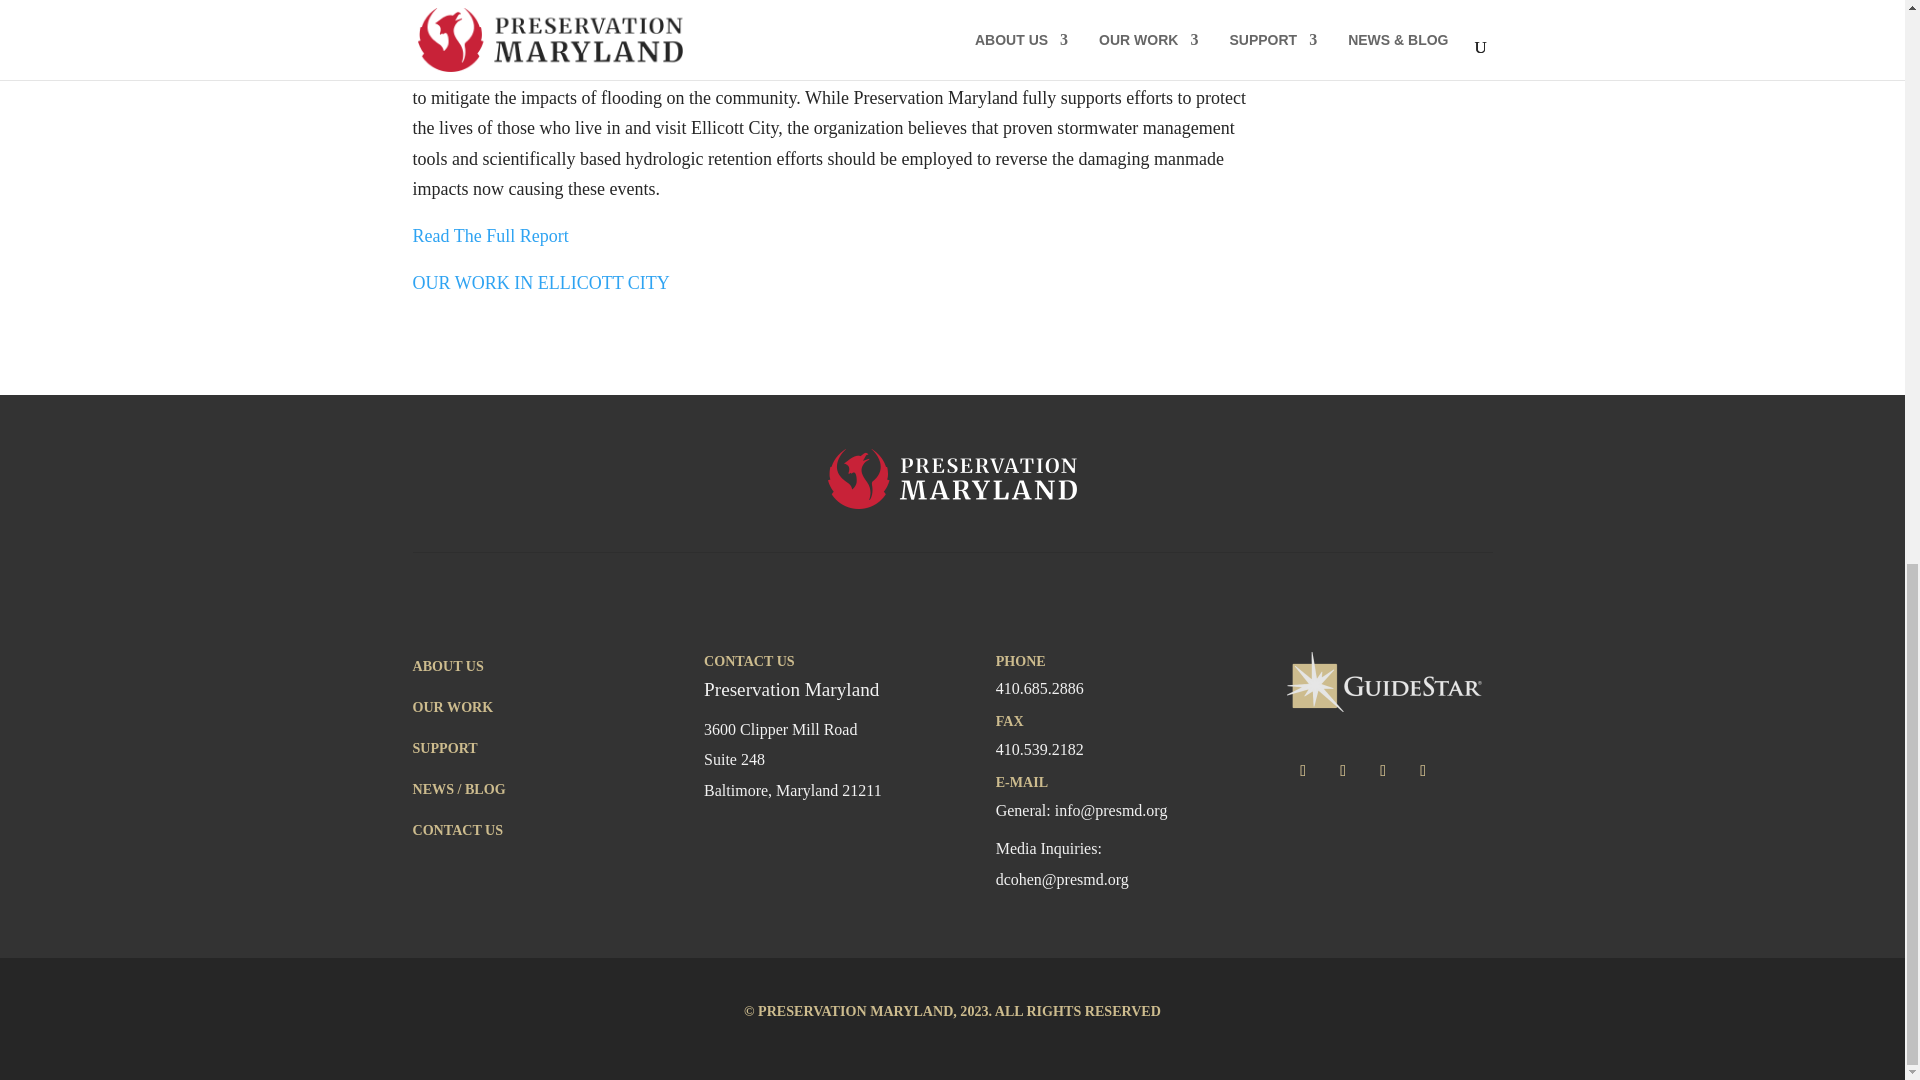 Image resolution: width=1920 pixels, height=1080 pixels. What do you see at coordinates (1422, 770) in the screenshot?
I see `Follow on LinkedIn` at bounding box center [1422, 770].